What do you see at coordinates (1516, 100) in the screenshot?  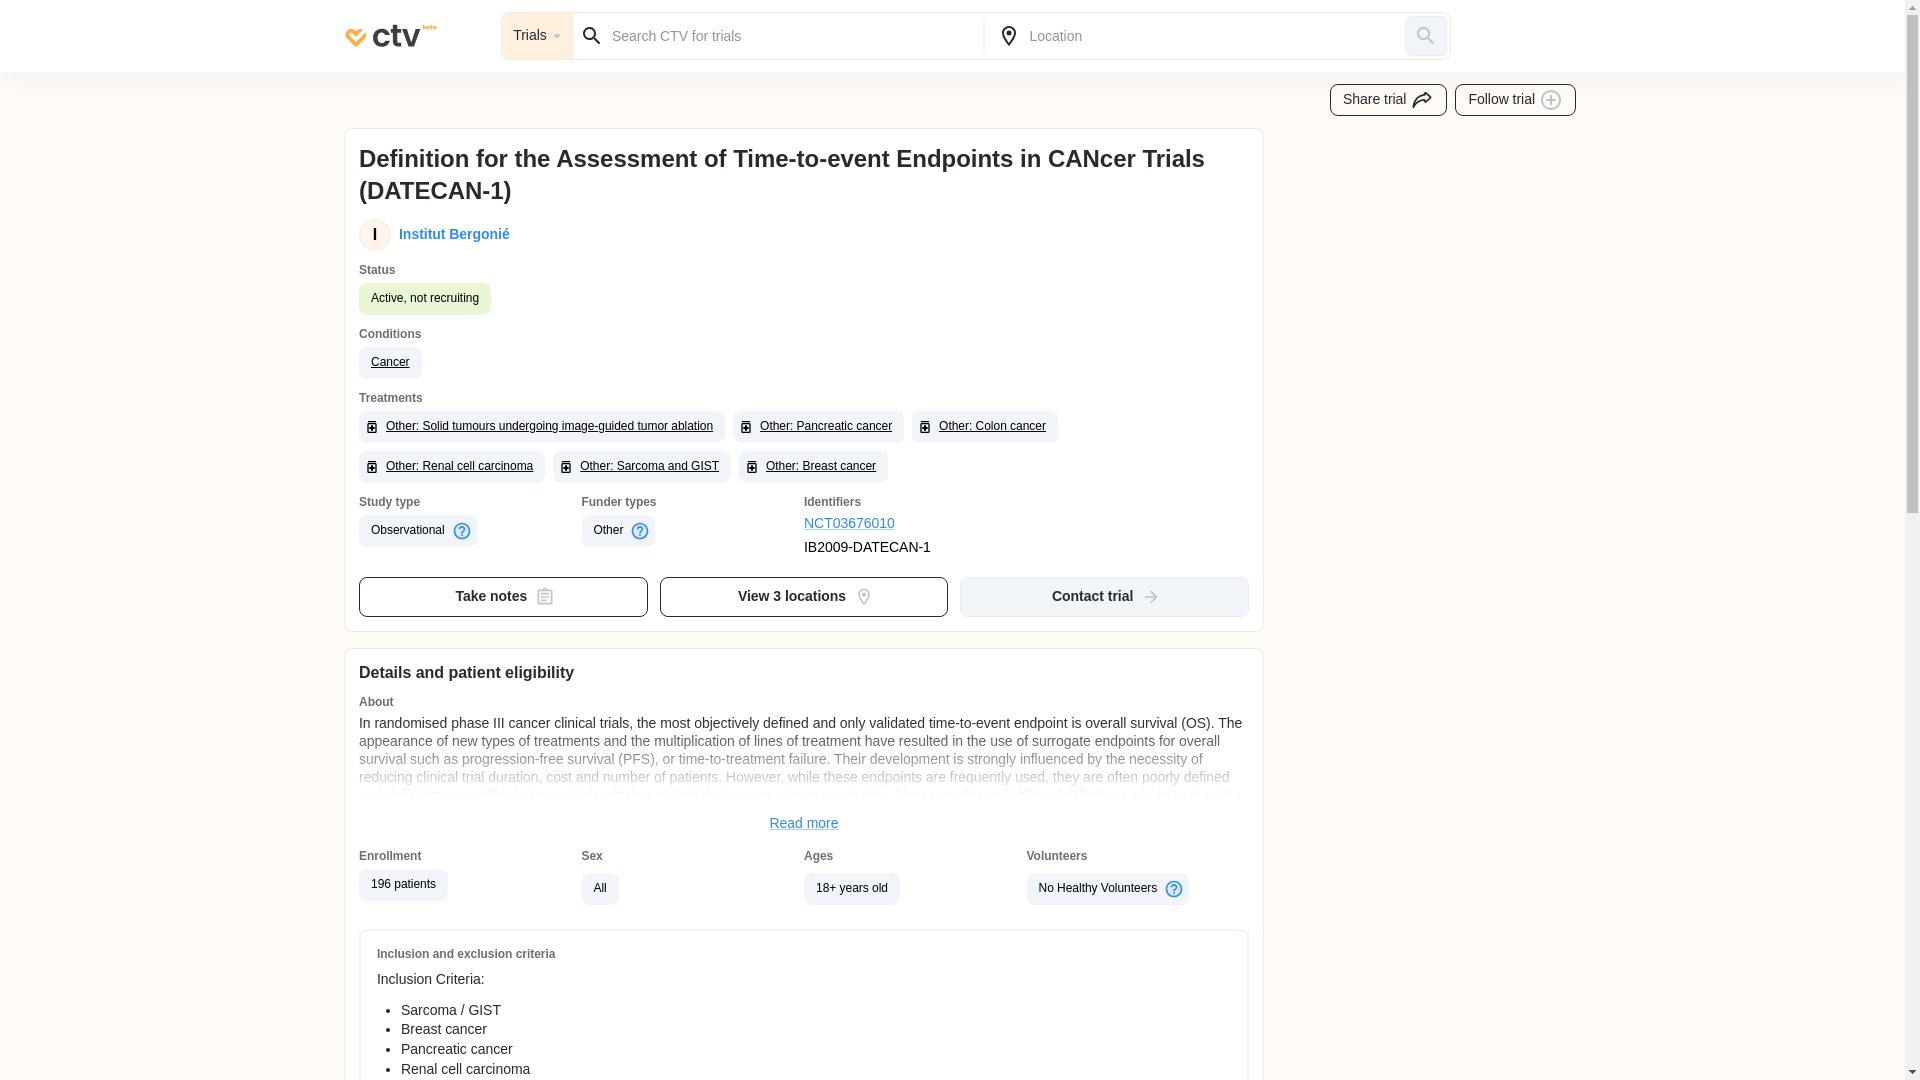 I see `Follow trial` at bounding box center [1516, 100].